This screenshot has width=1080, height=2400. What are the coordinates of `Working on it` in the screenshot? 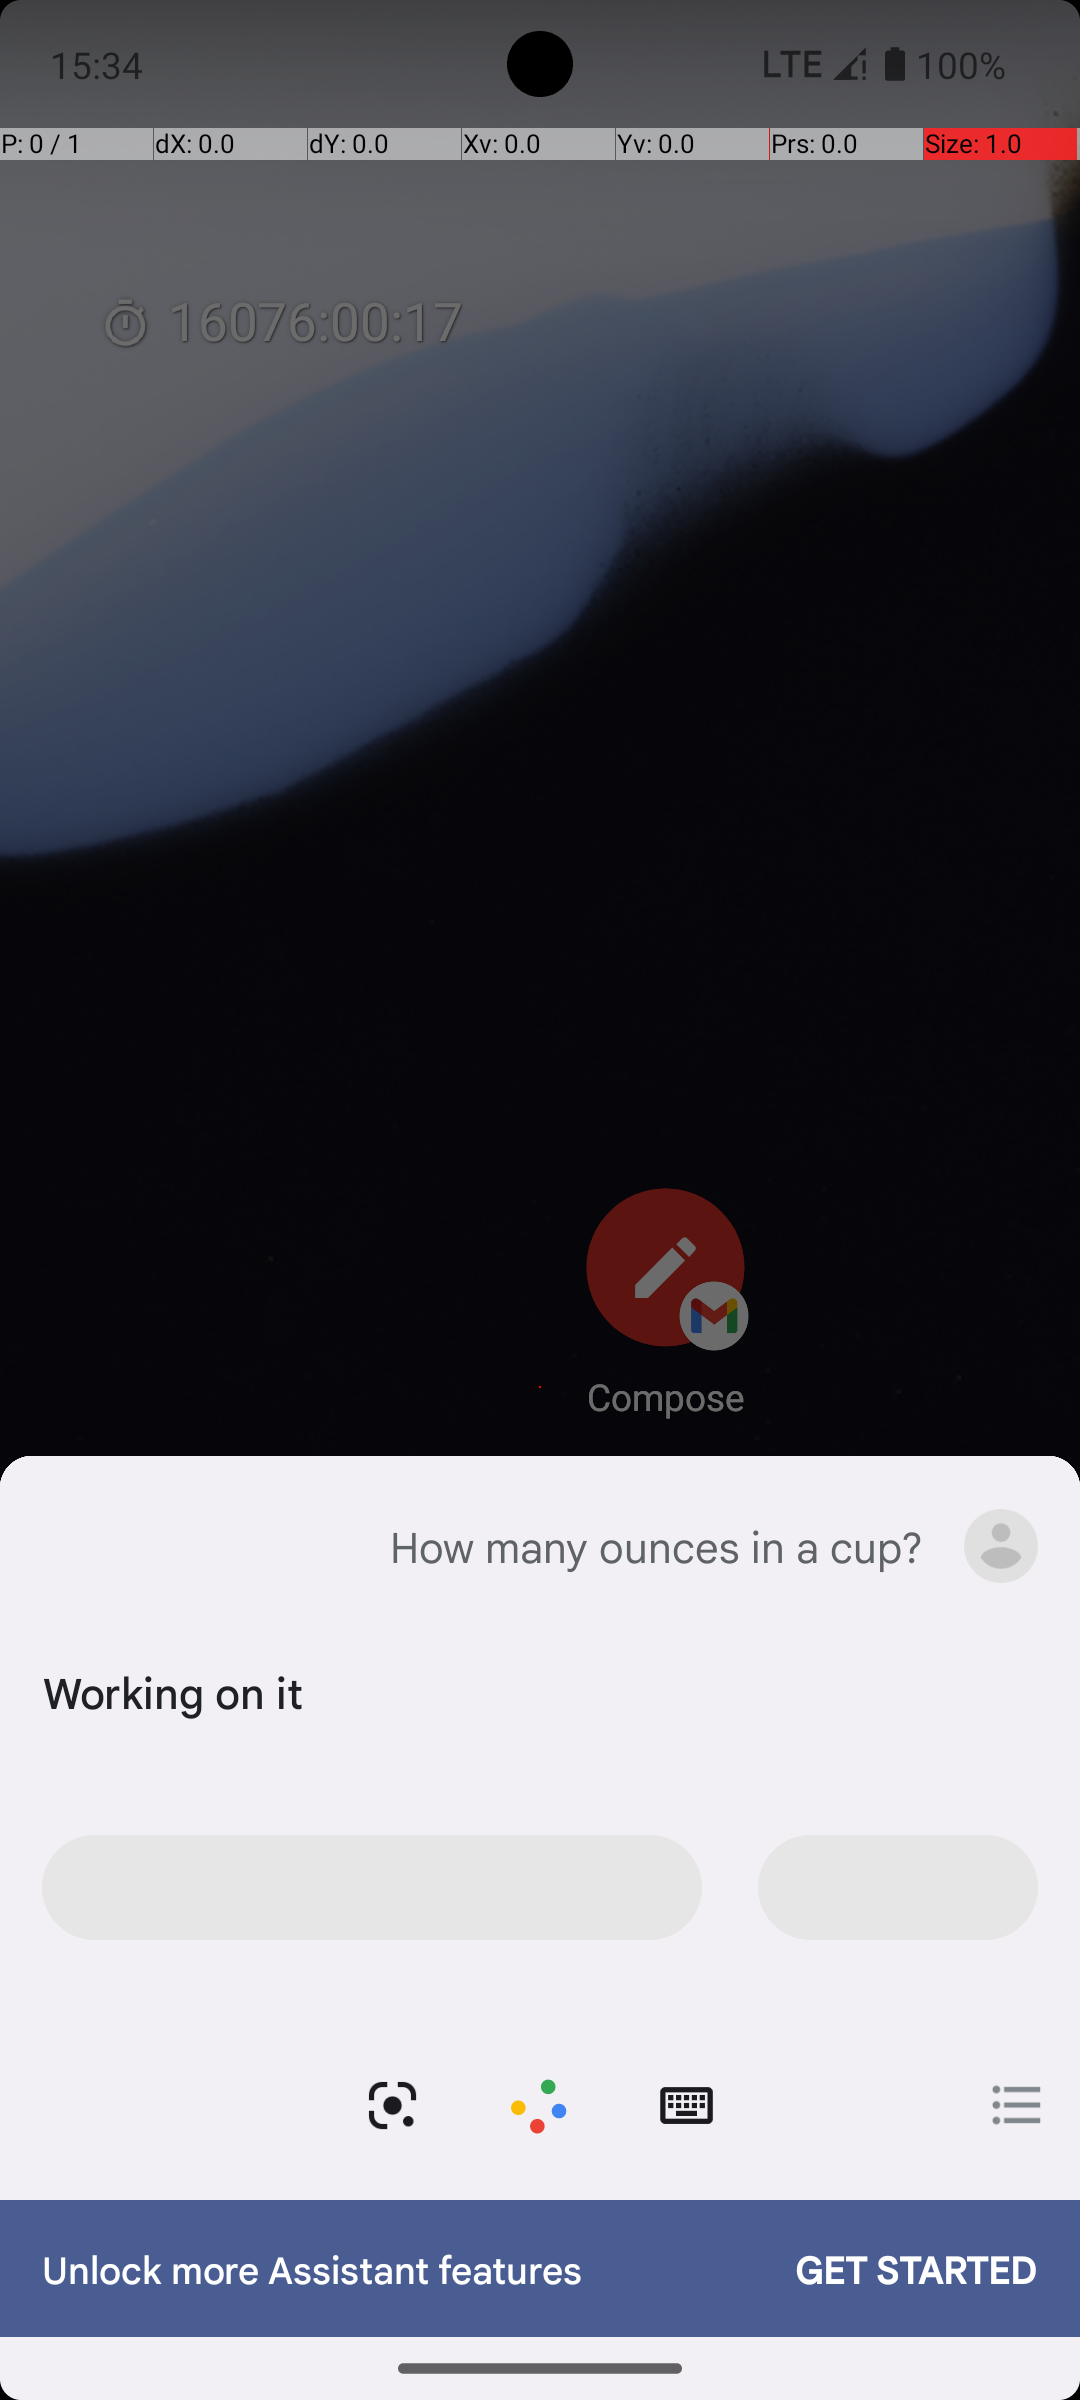 It's located at (535, 1692).